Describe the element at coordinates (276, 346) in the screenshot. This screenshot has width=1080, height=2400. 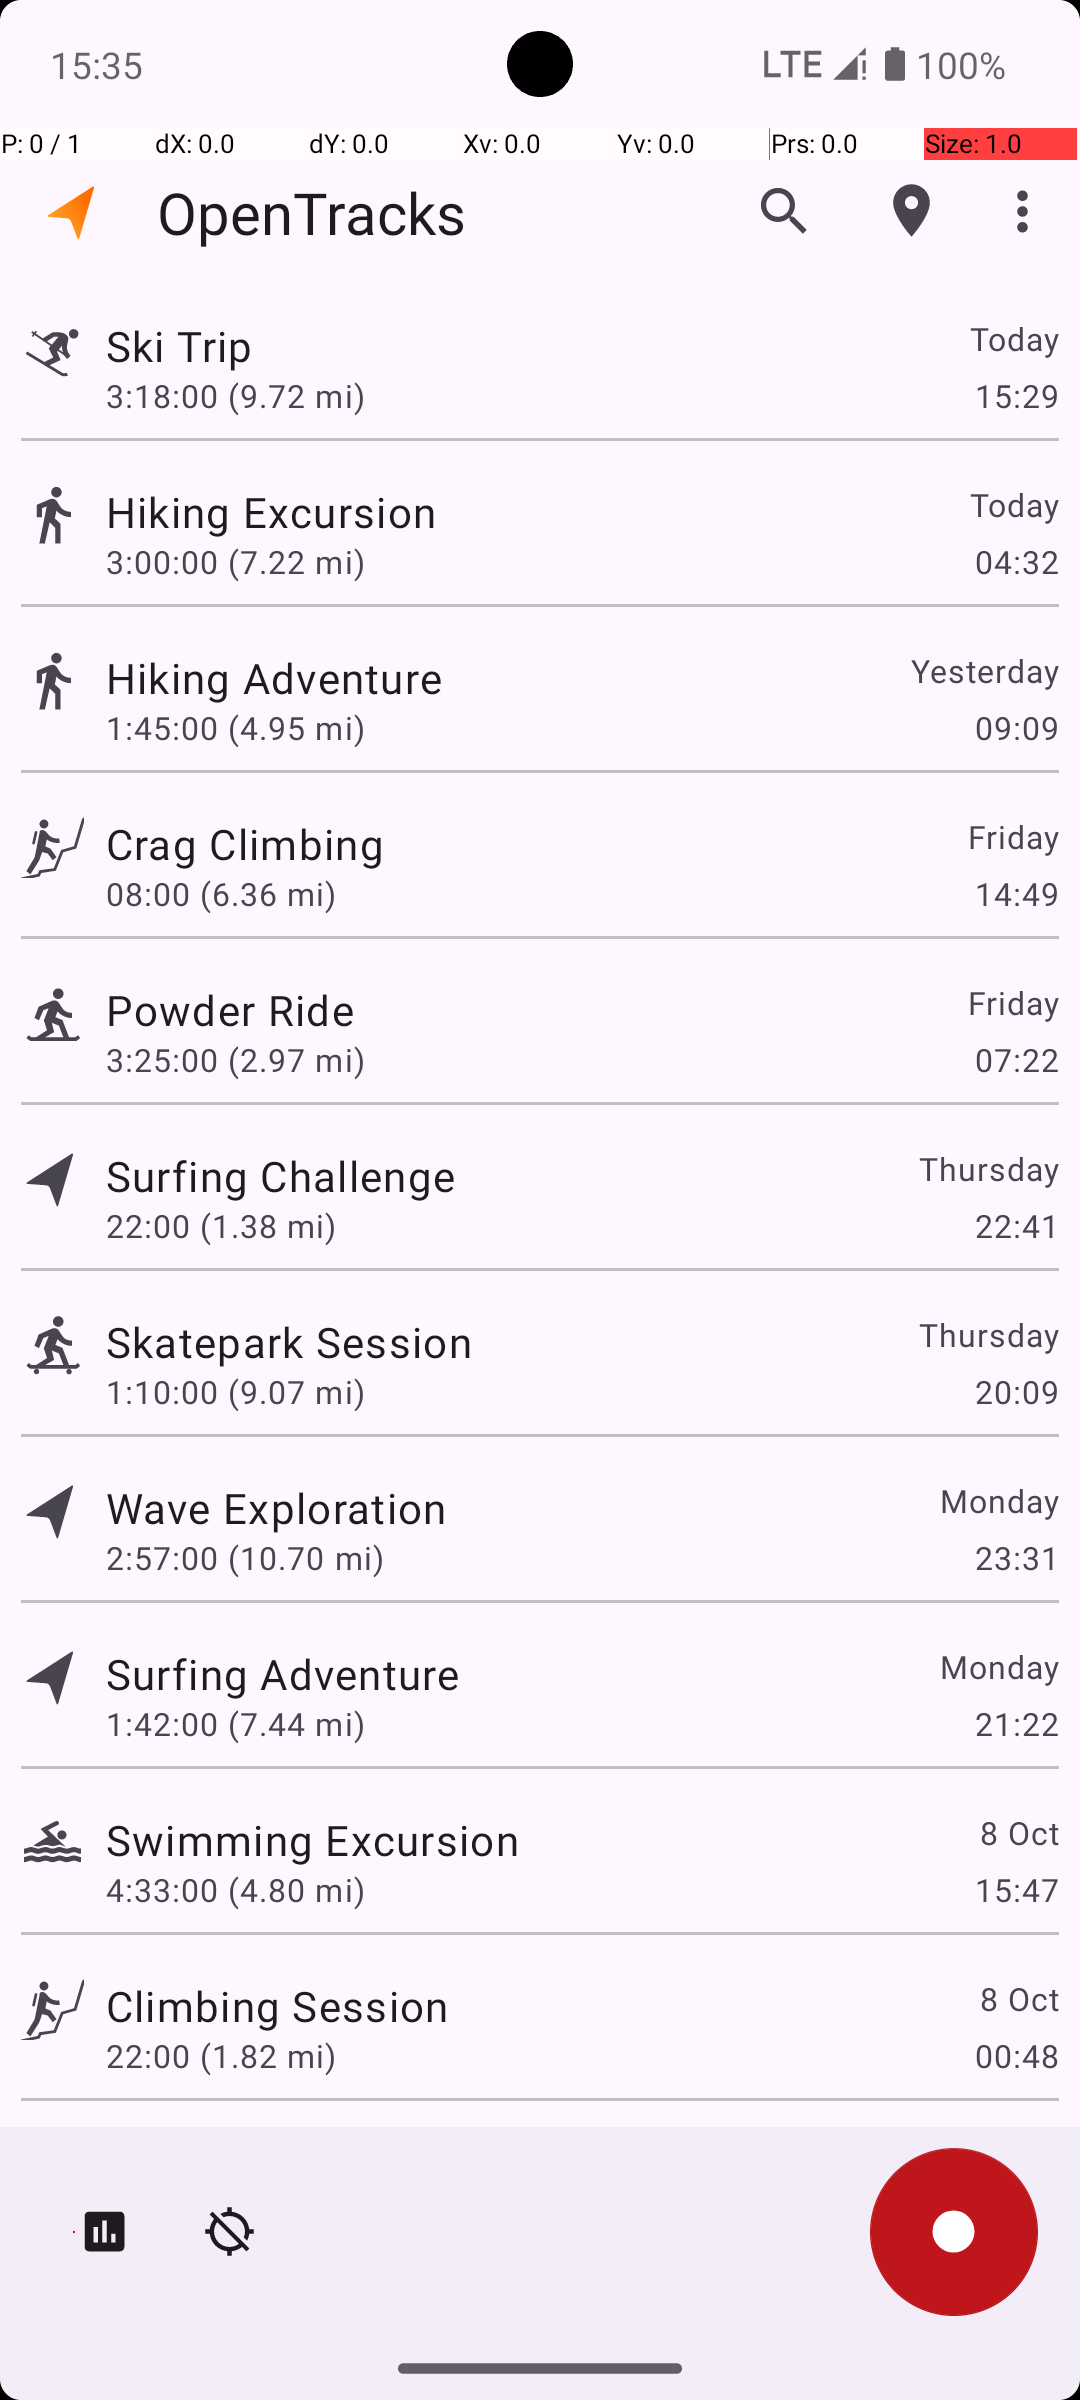
I see `Ski Trip` at that location.